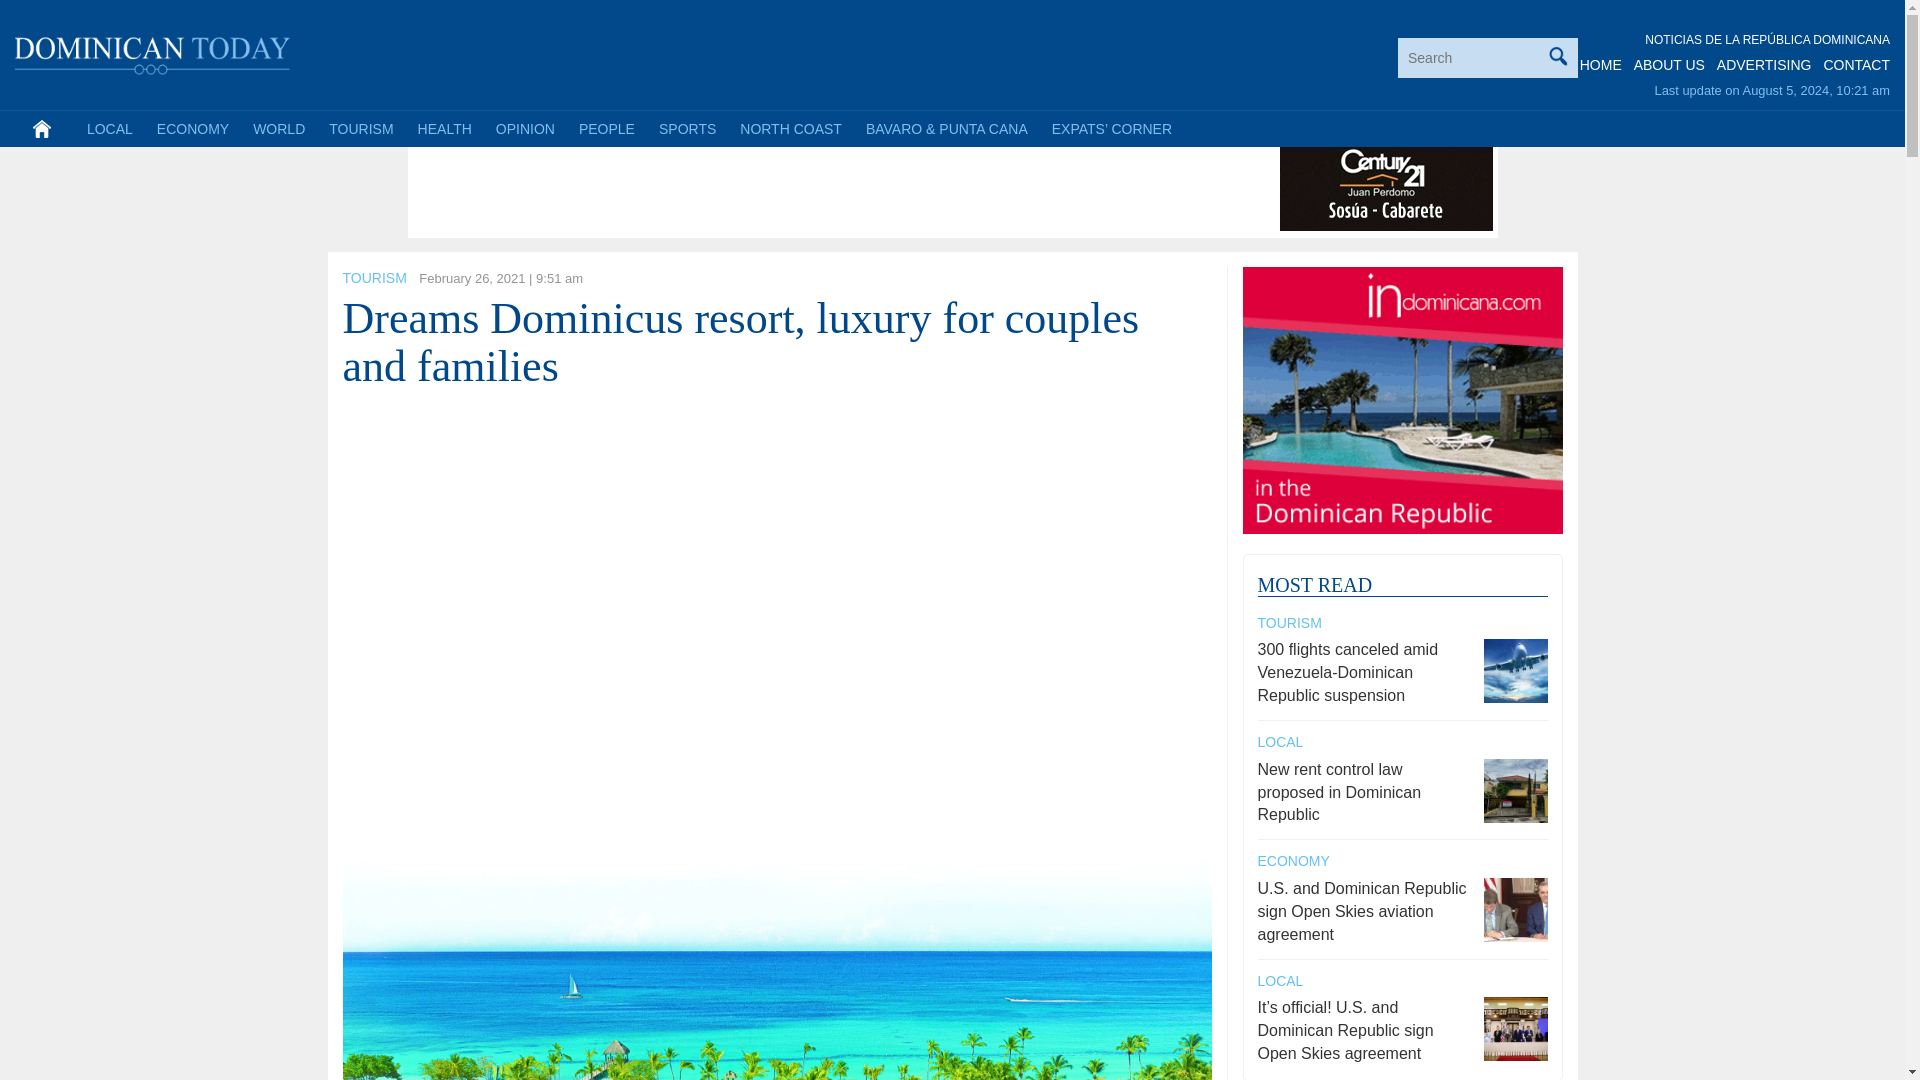  I want to click on Dominican Today News - Santo Domingo and Dominican Republic, so click(153, 52).